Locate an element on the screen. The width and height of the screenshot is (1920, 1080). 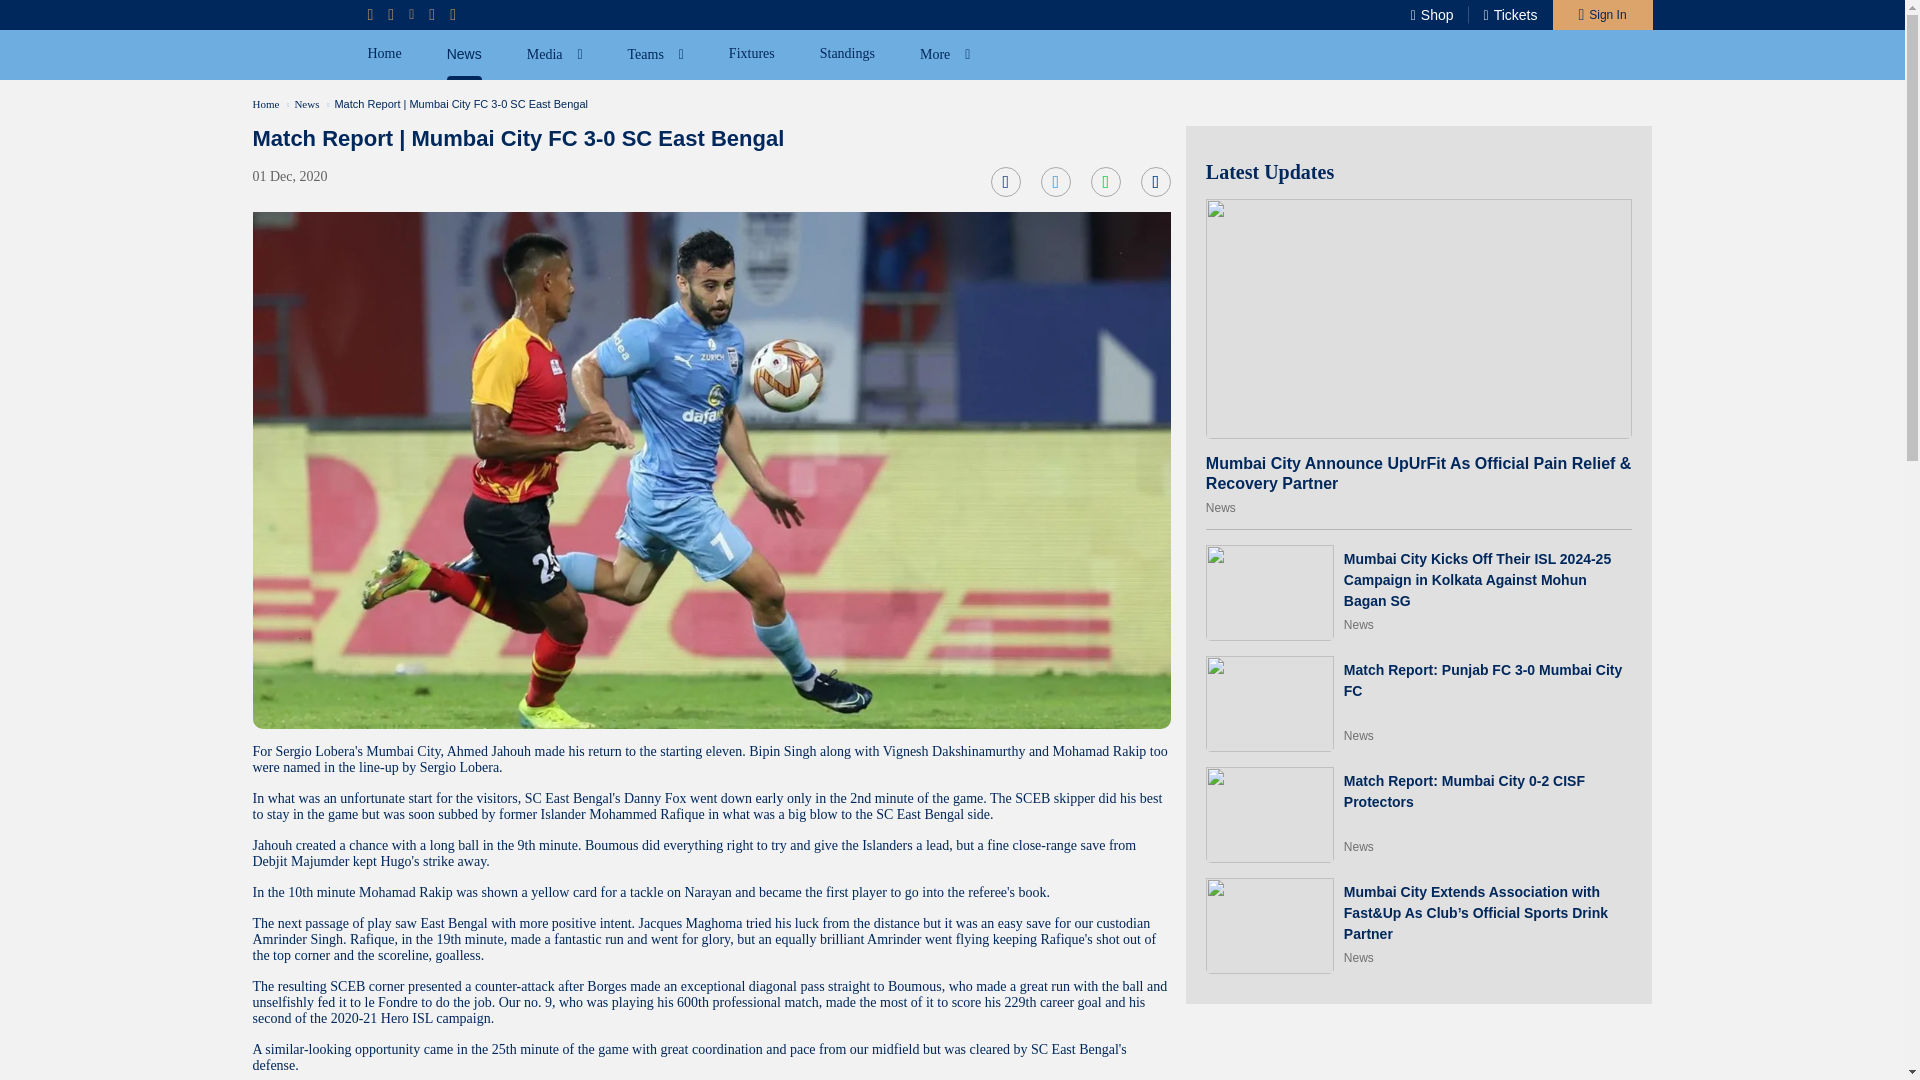
Standings is located at coordinates (847, 54).